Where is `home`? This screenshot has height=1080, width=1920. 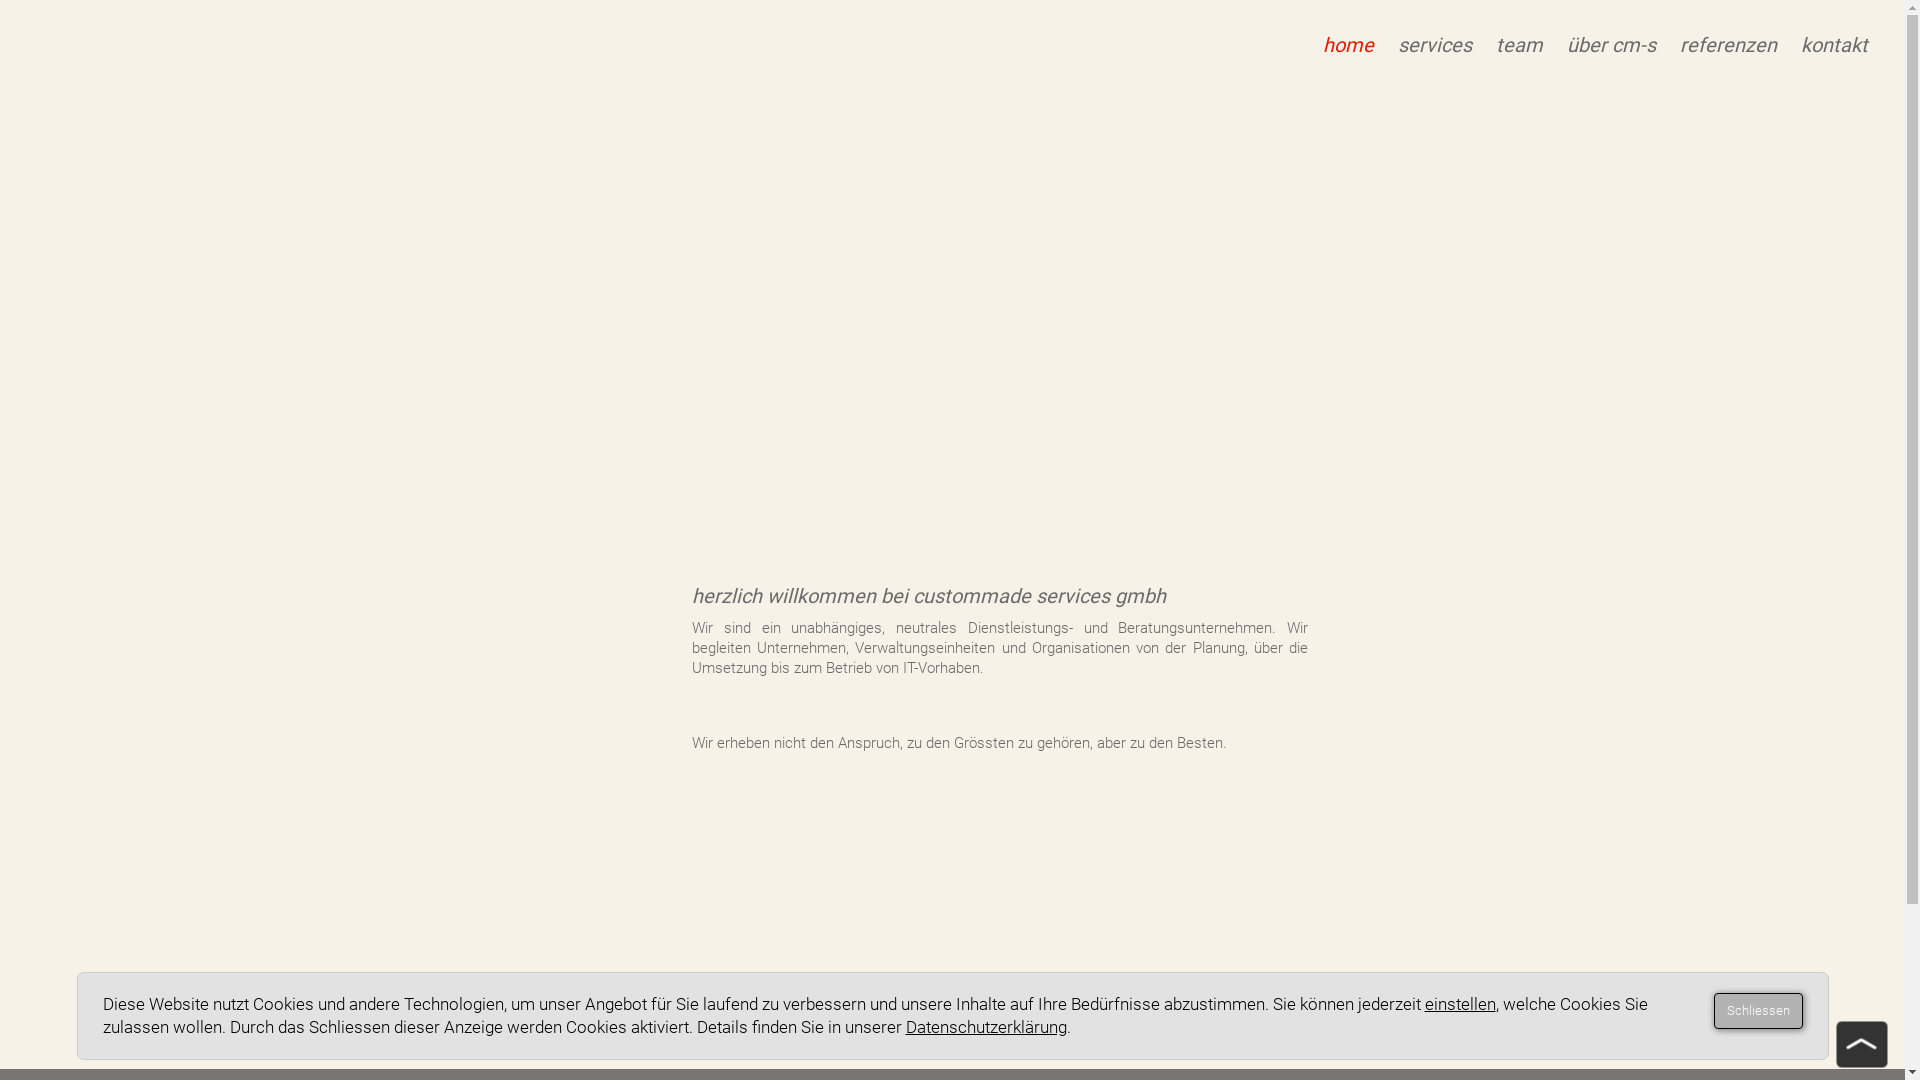
home is located at coordinates (1348, 46).